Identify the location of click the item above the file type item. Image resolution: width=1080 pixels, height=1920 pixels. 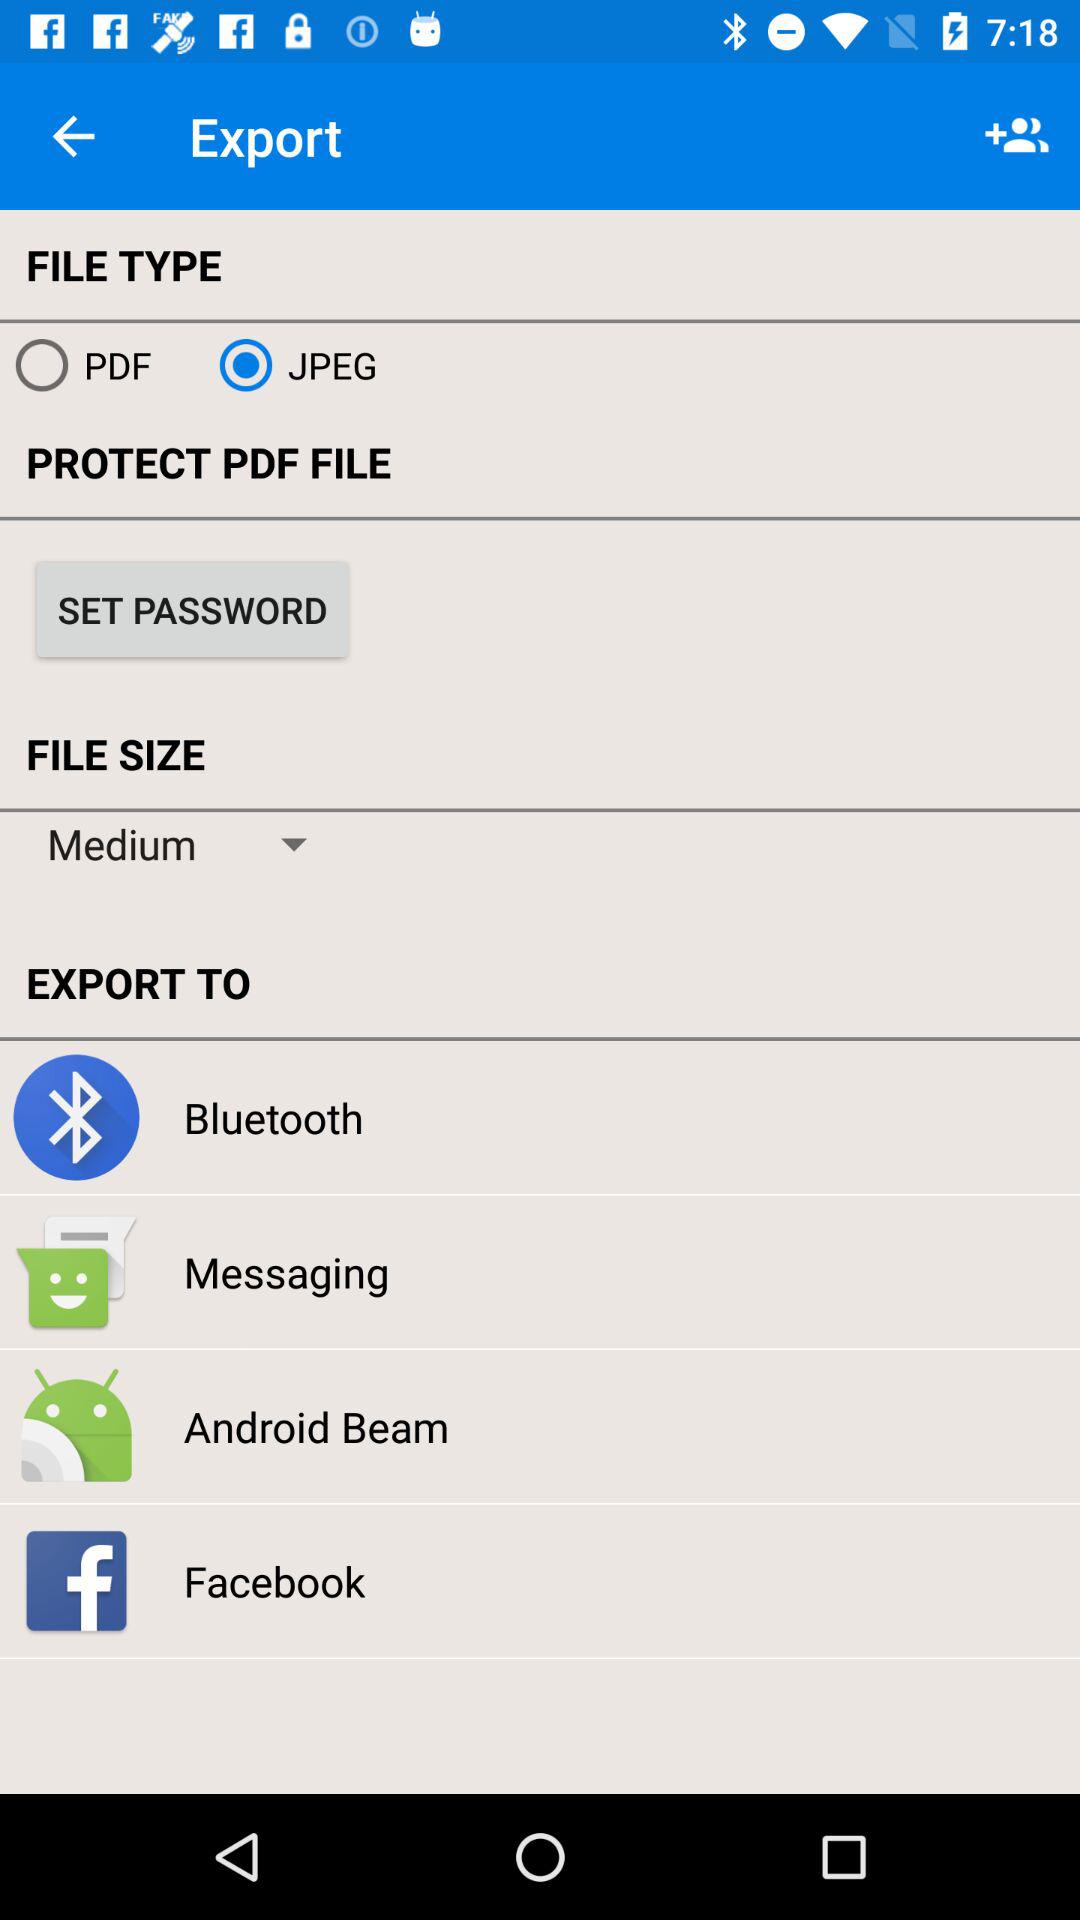
(73, 136).